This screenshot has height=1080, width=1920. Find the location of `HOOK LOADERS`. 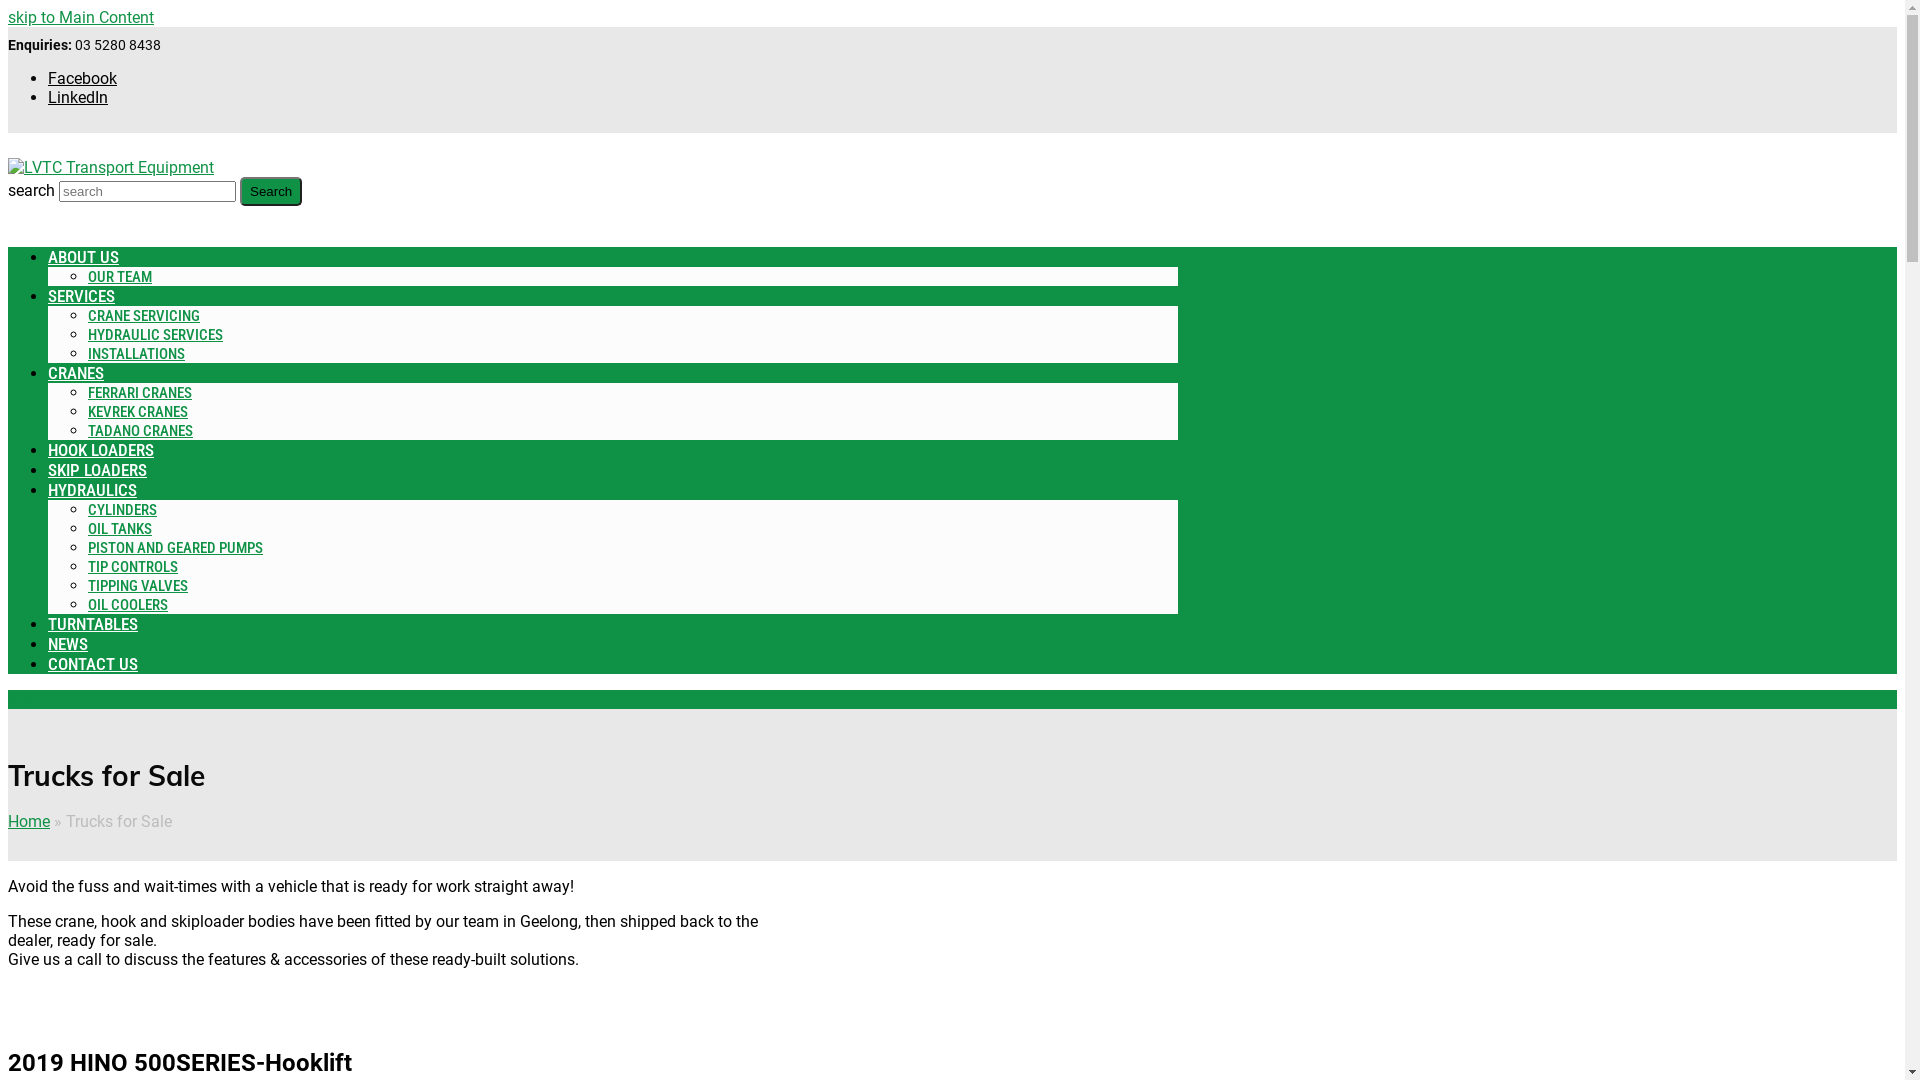

HOOK LOADERS is located at coordinates (101, 450).